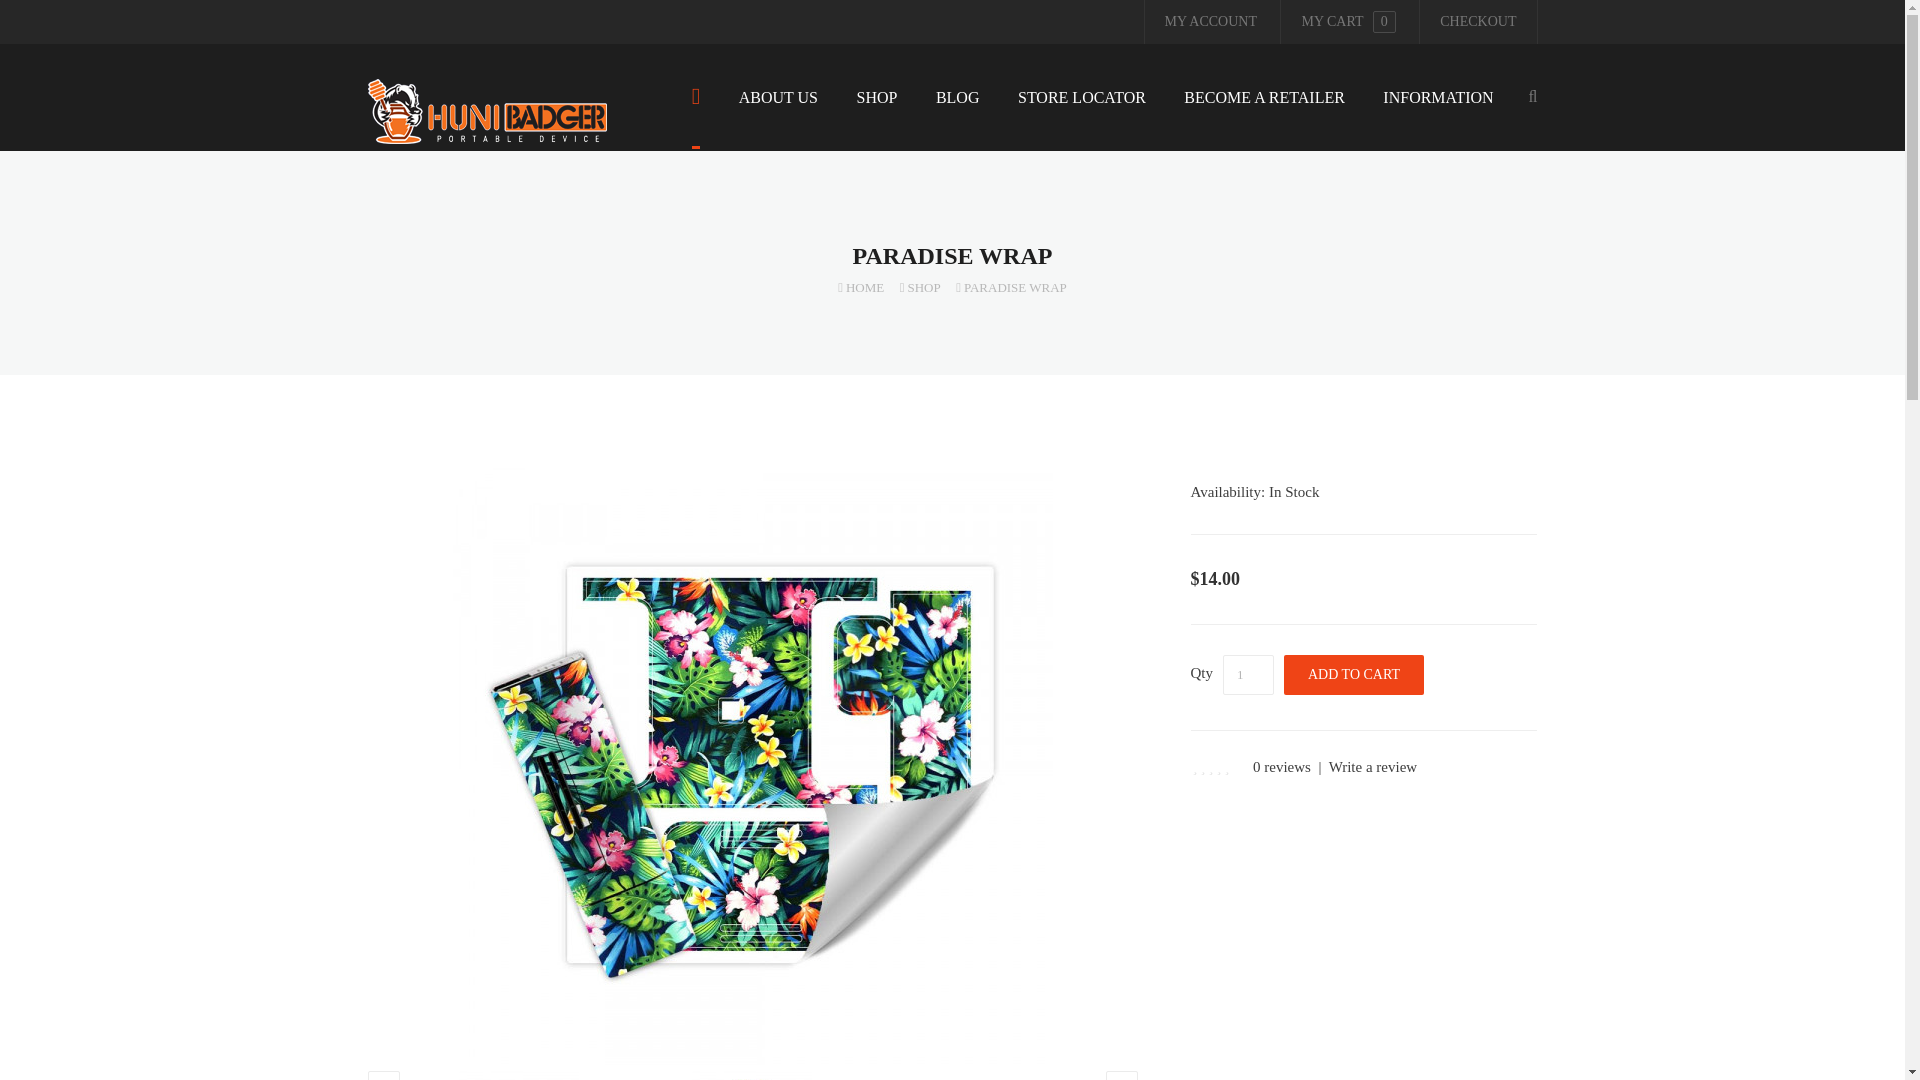 The image size is (1920, 1080). I want to click on 1, so click(1248, 674).